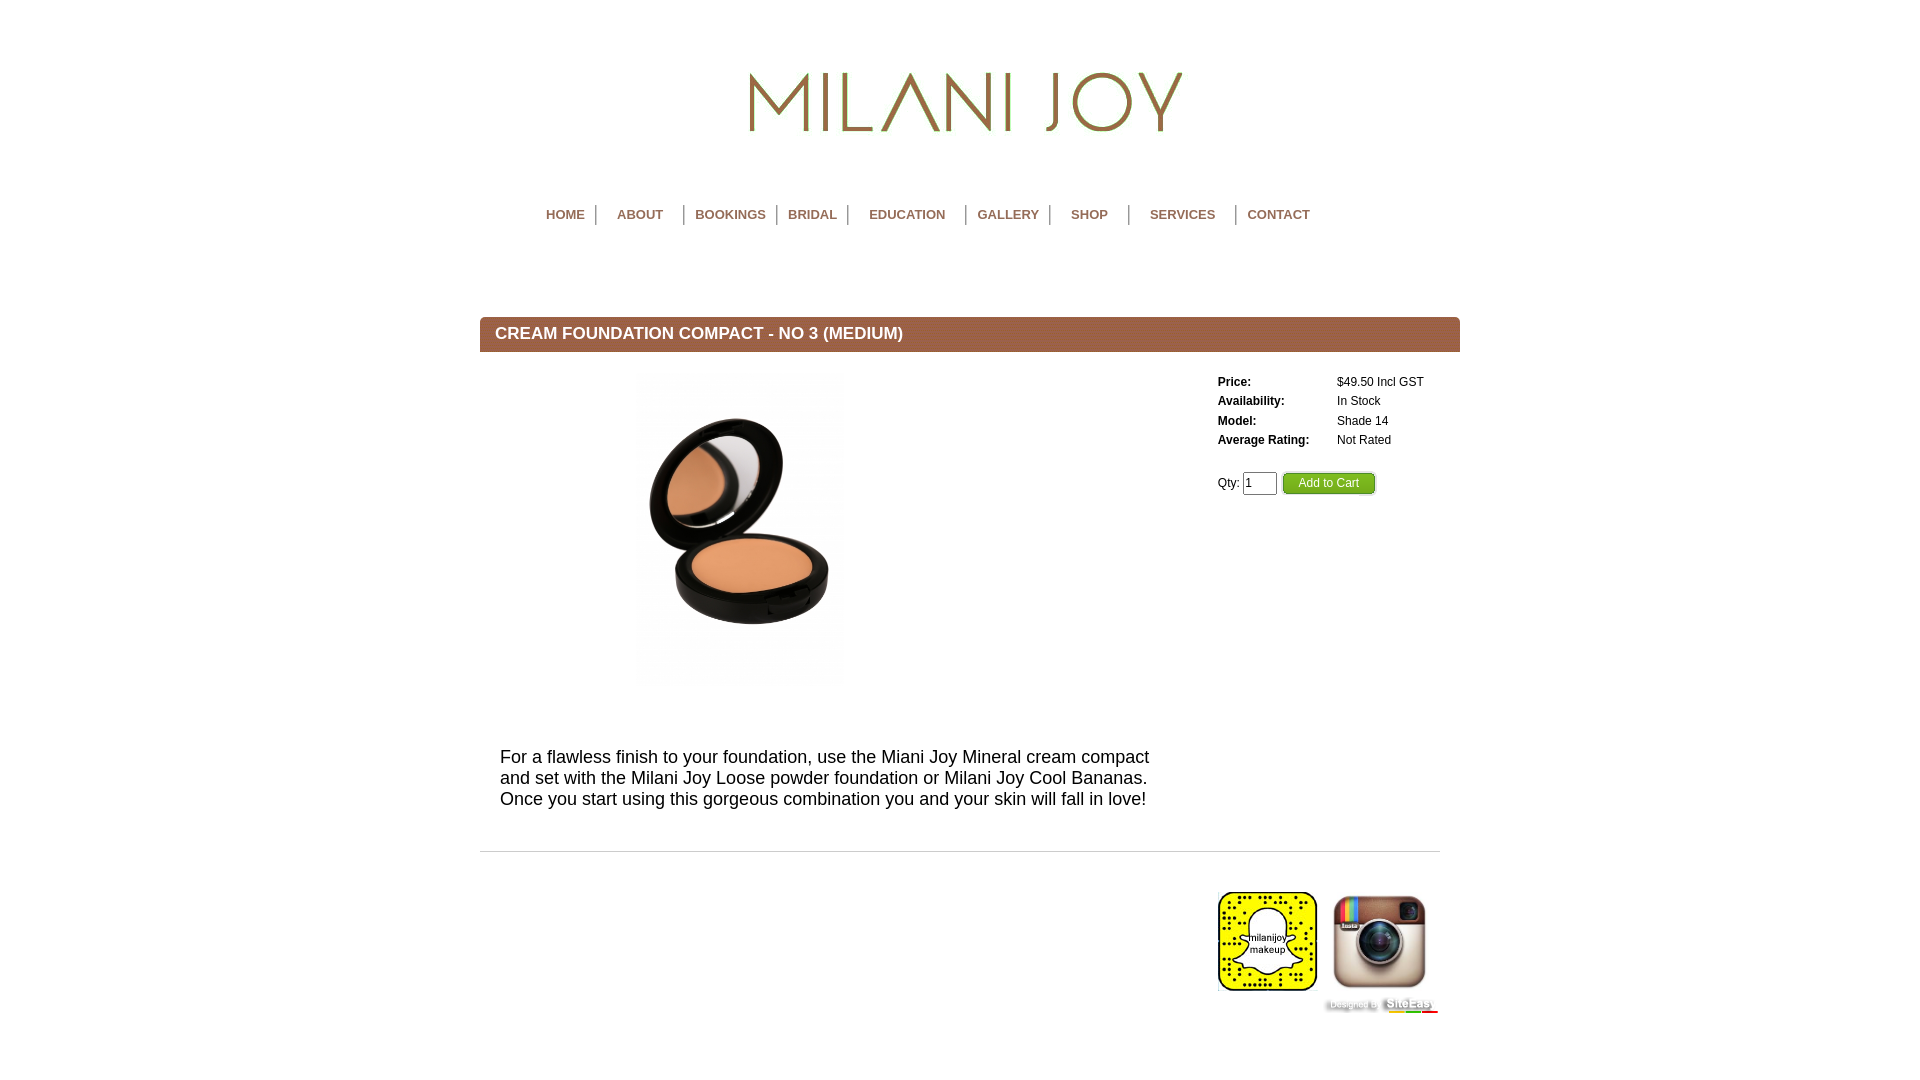 The width and height of the screenshot is (1920, 1080). What do you see at coordinates (1090, 215) in the screenshot?
I see `SHOP` at bounding box center [1090, 215].